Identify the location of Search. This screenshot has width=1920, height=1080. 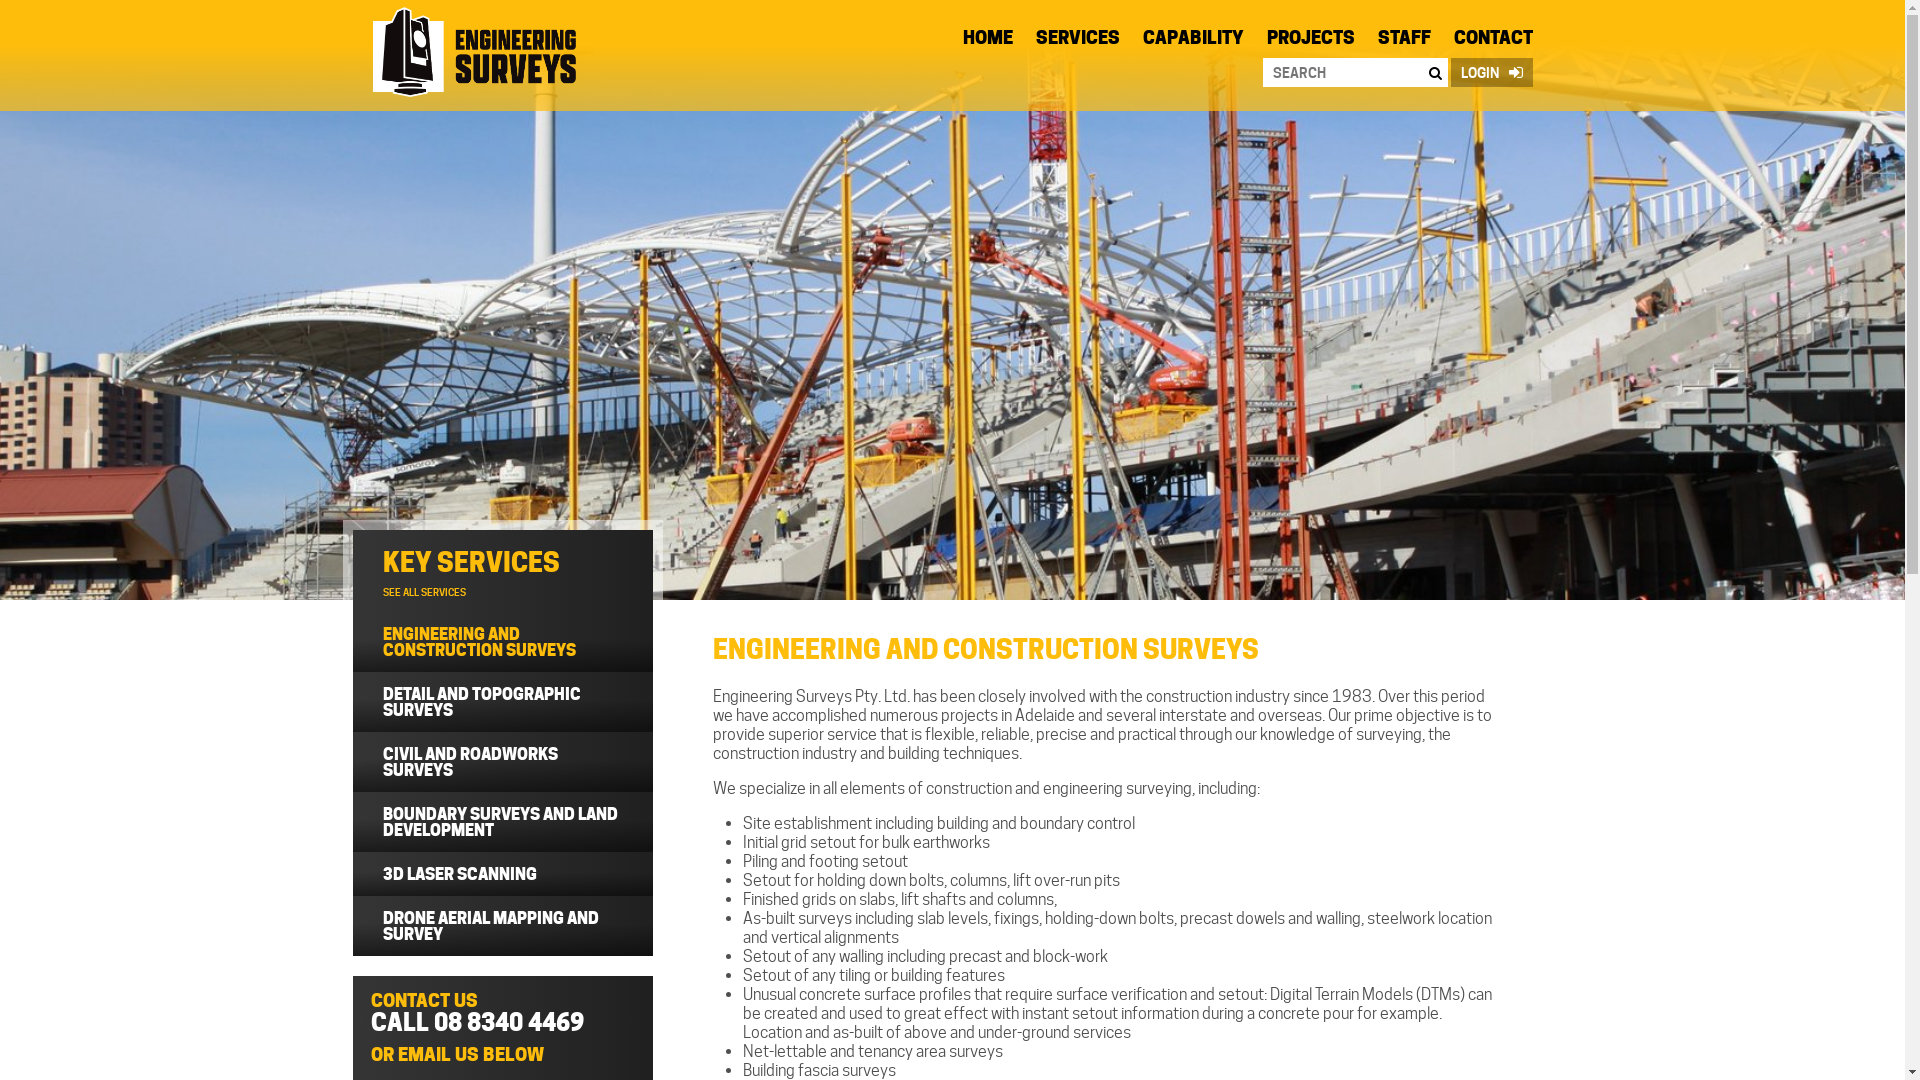
(1434, 72).